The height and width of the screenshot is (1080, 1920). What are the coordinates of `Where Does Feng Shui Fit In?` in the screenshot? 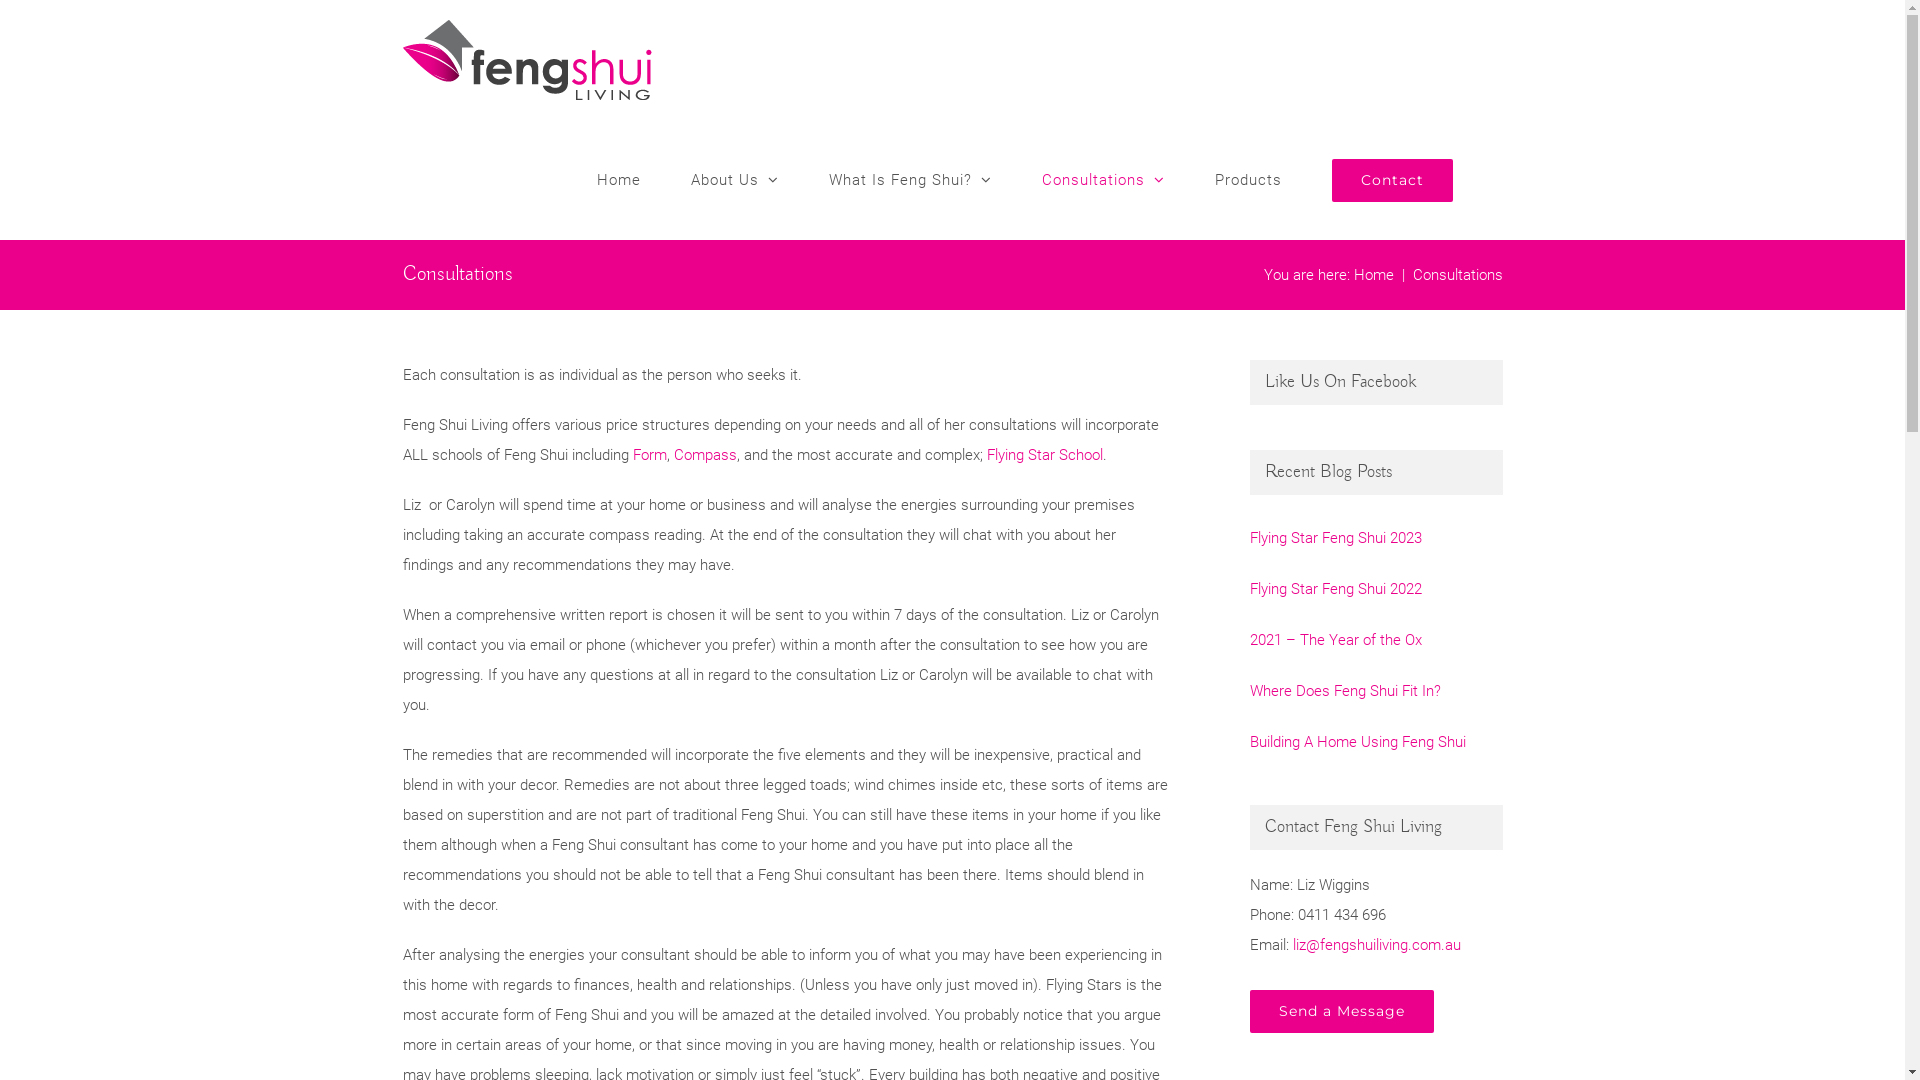 It's located at (1376, 691).